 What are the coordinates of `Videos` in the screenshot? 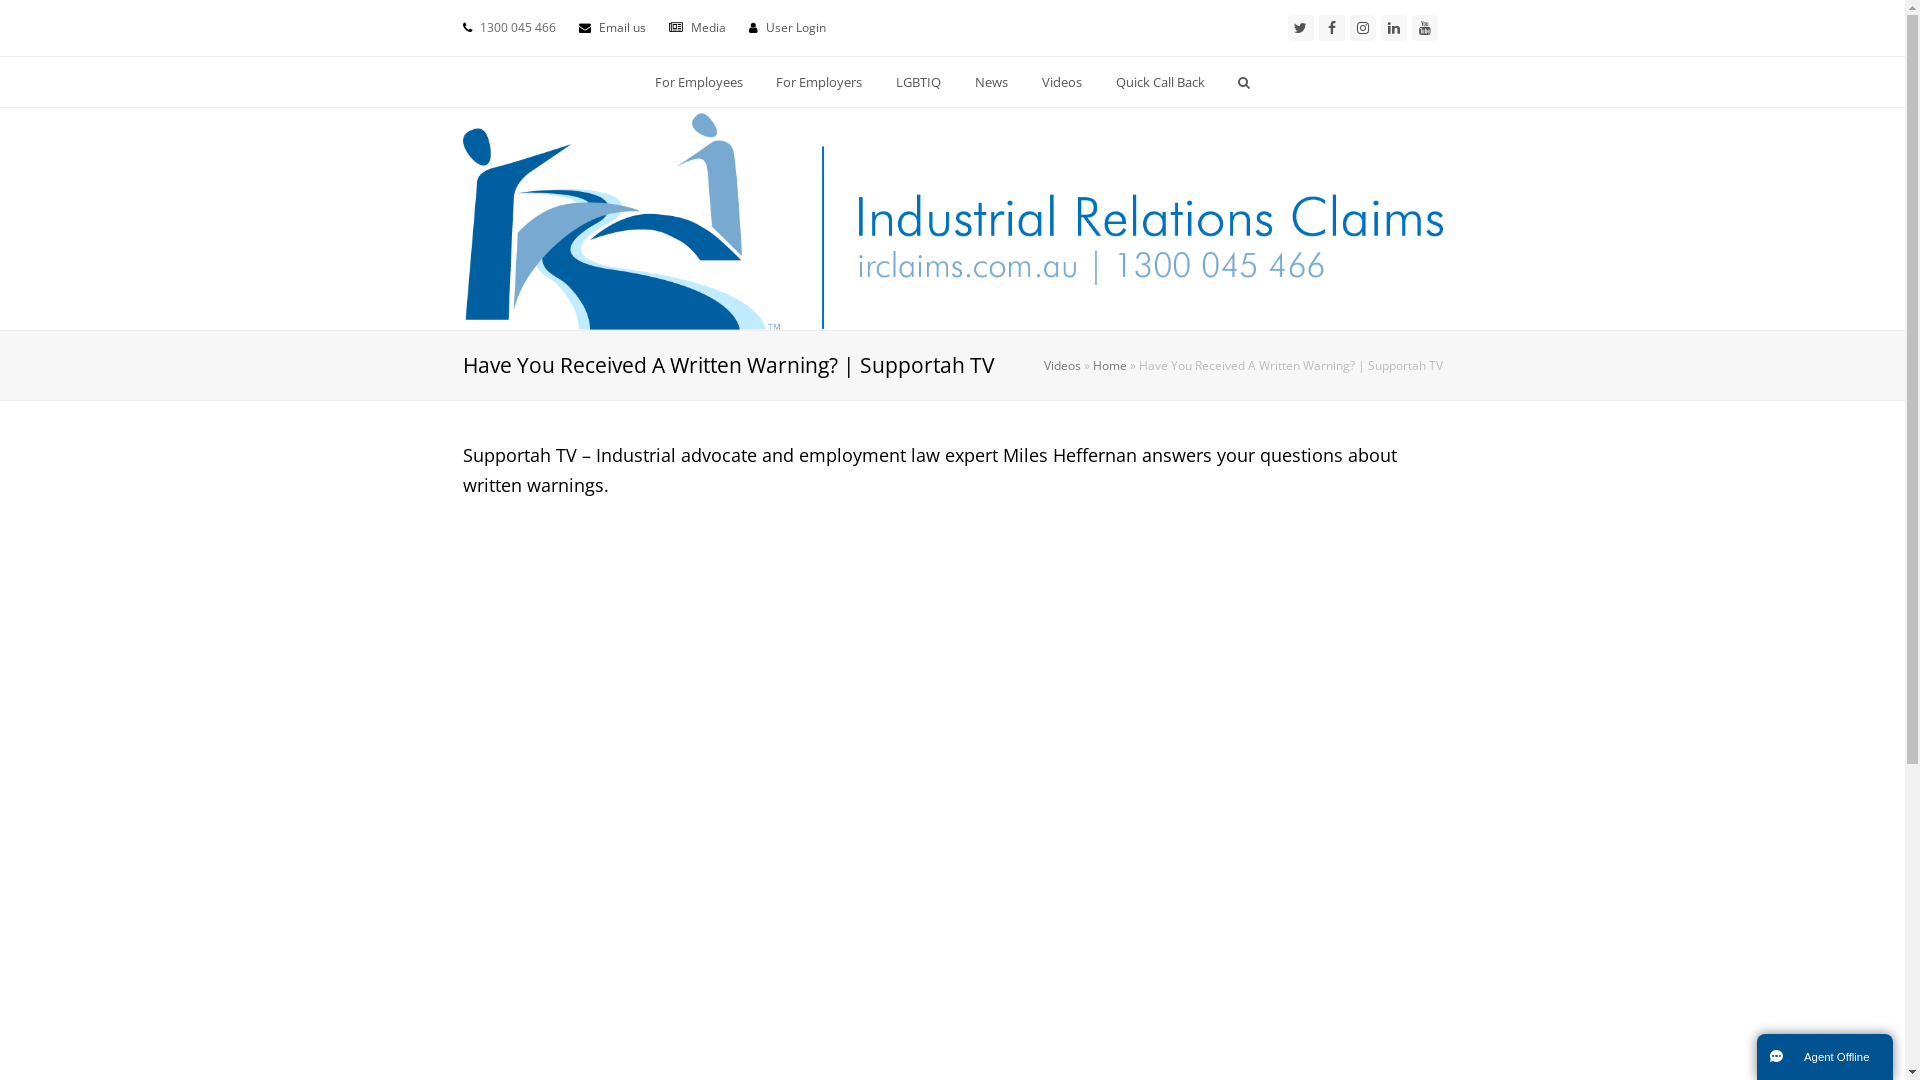 It's located at (1062, 82).